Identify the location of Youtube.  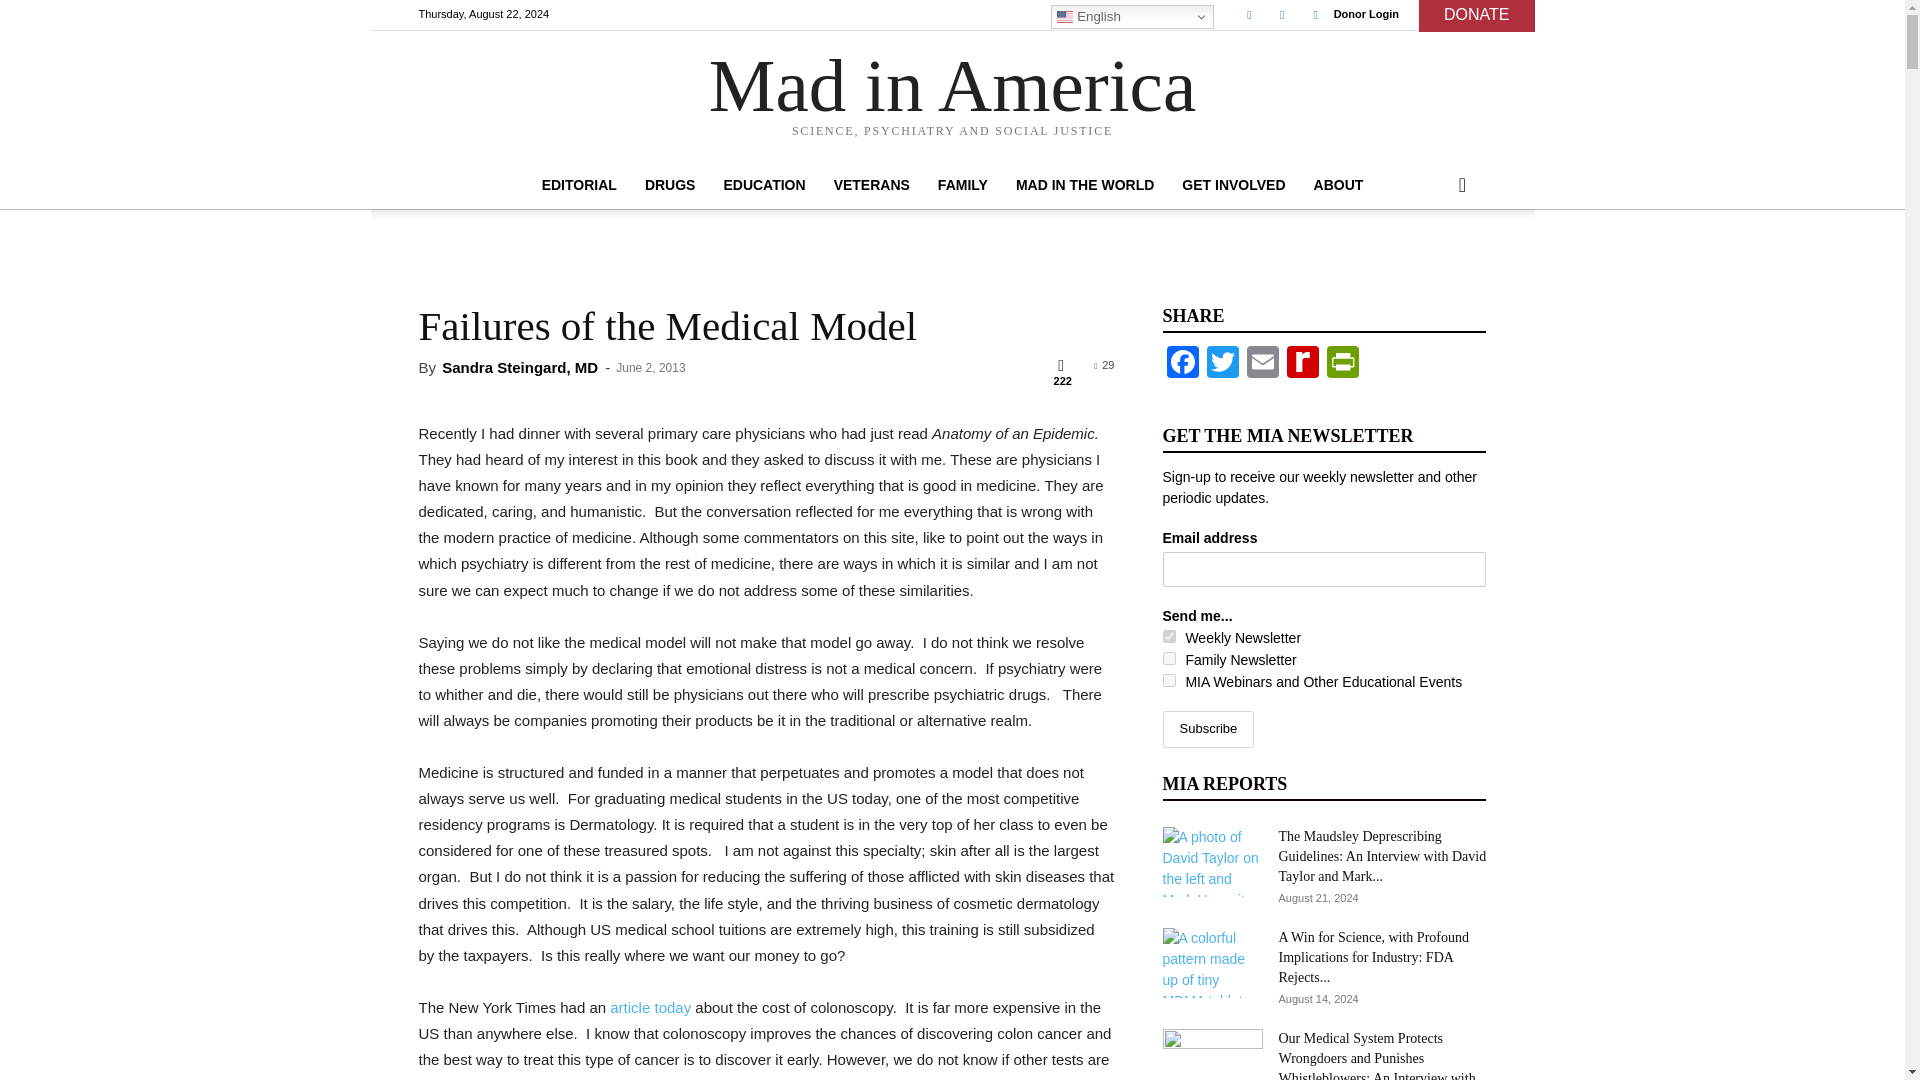
(1316, 14).